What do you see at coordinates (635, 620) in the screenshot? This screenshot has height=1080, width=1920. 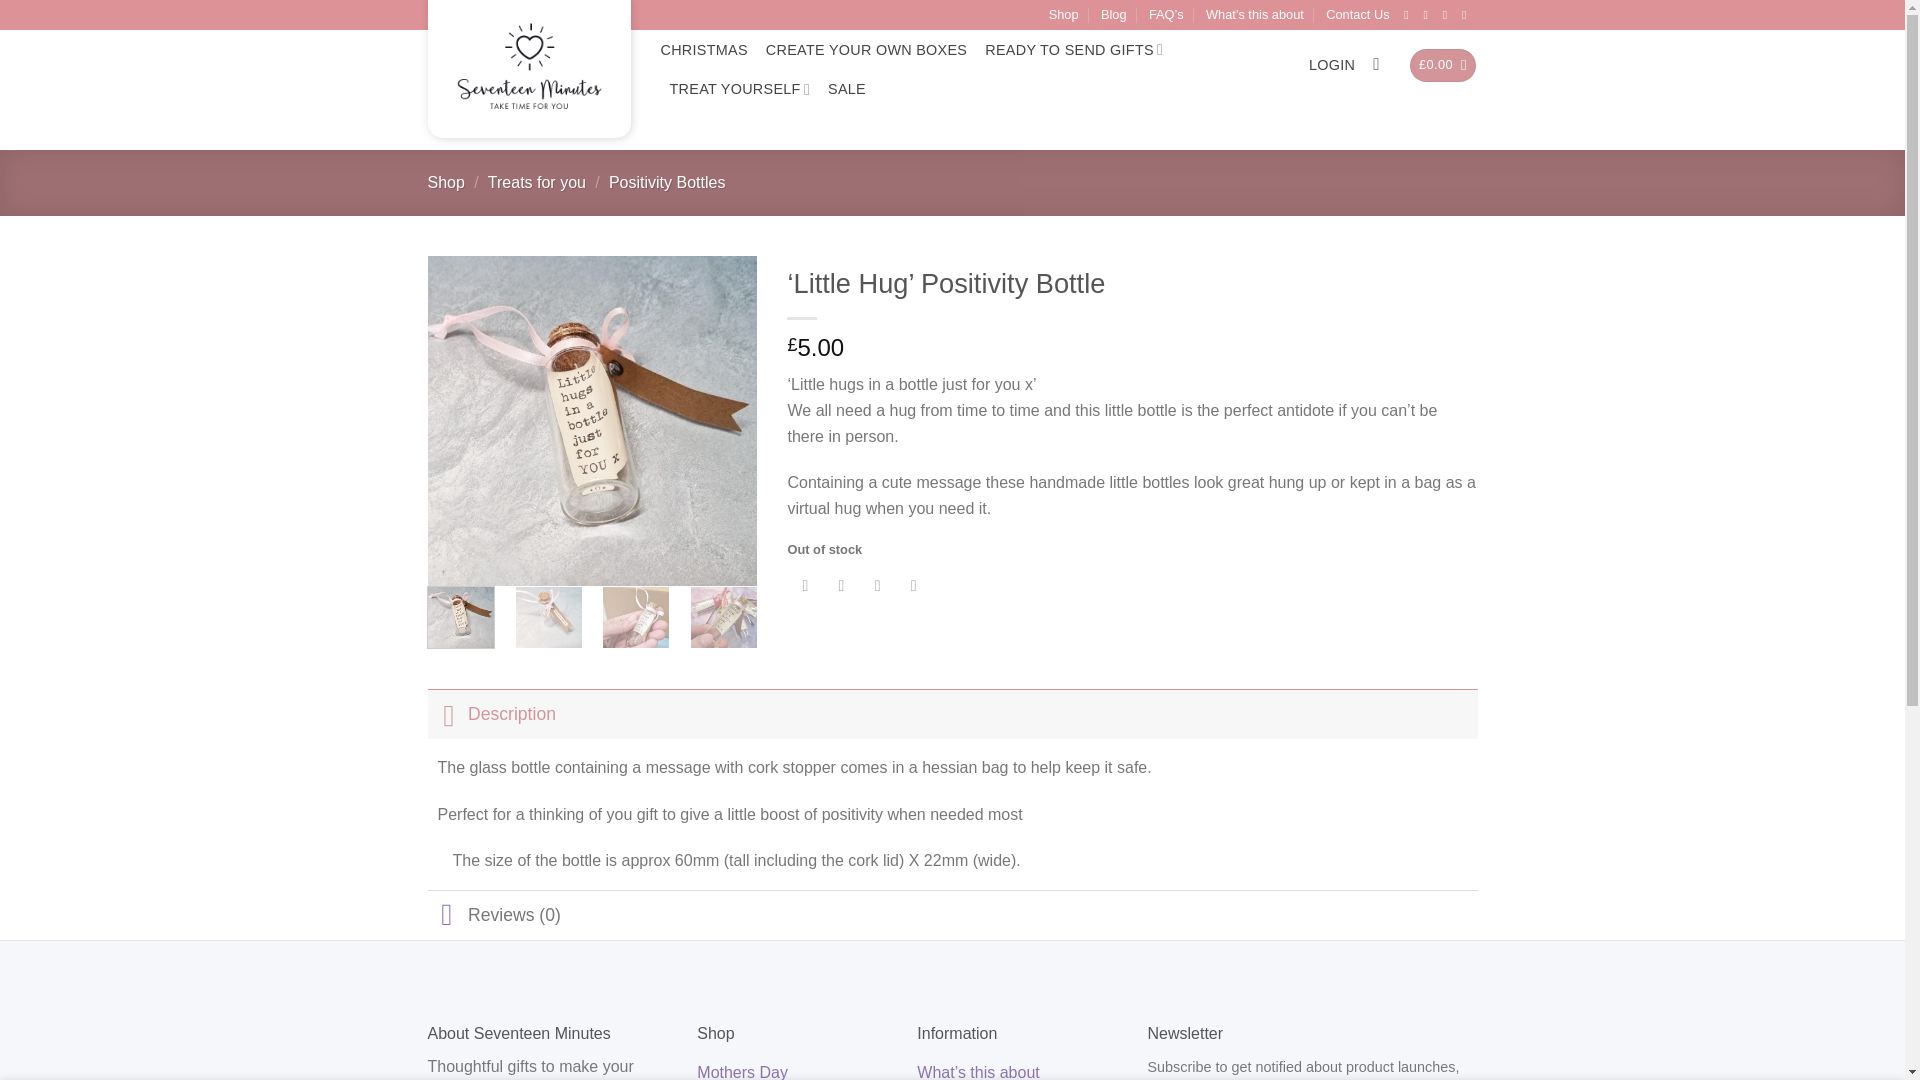 I see `'Little Hug' Positivity Bottle 8` at bounding box center [635, 620].